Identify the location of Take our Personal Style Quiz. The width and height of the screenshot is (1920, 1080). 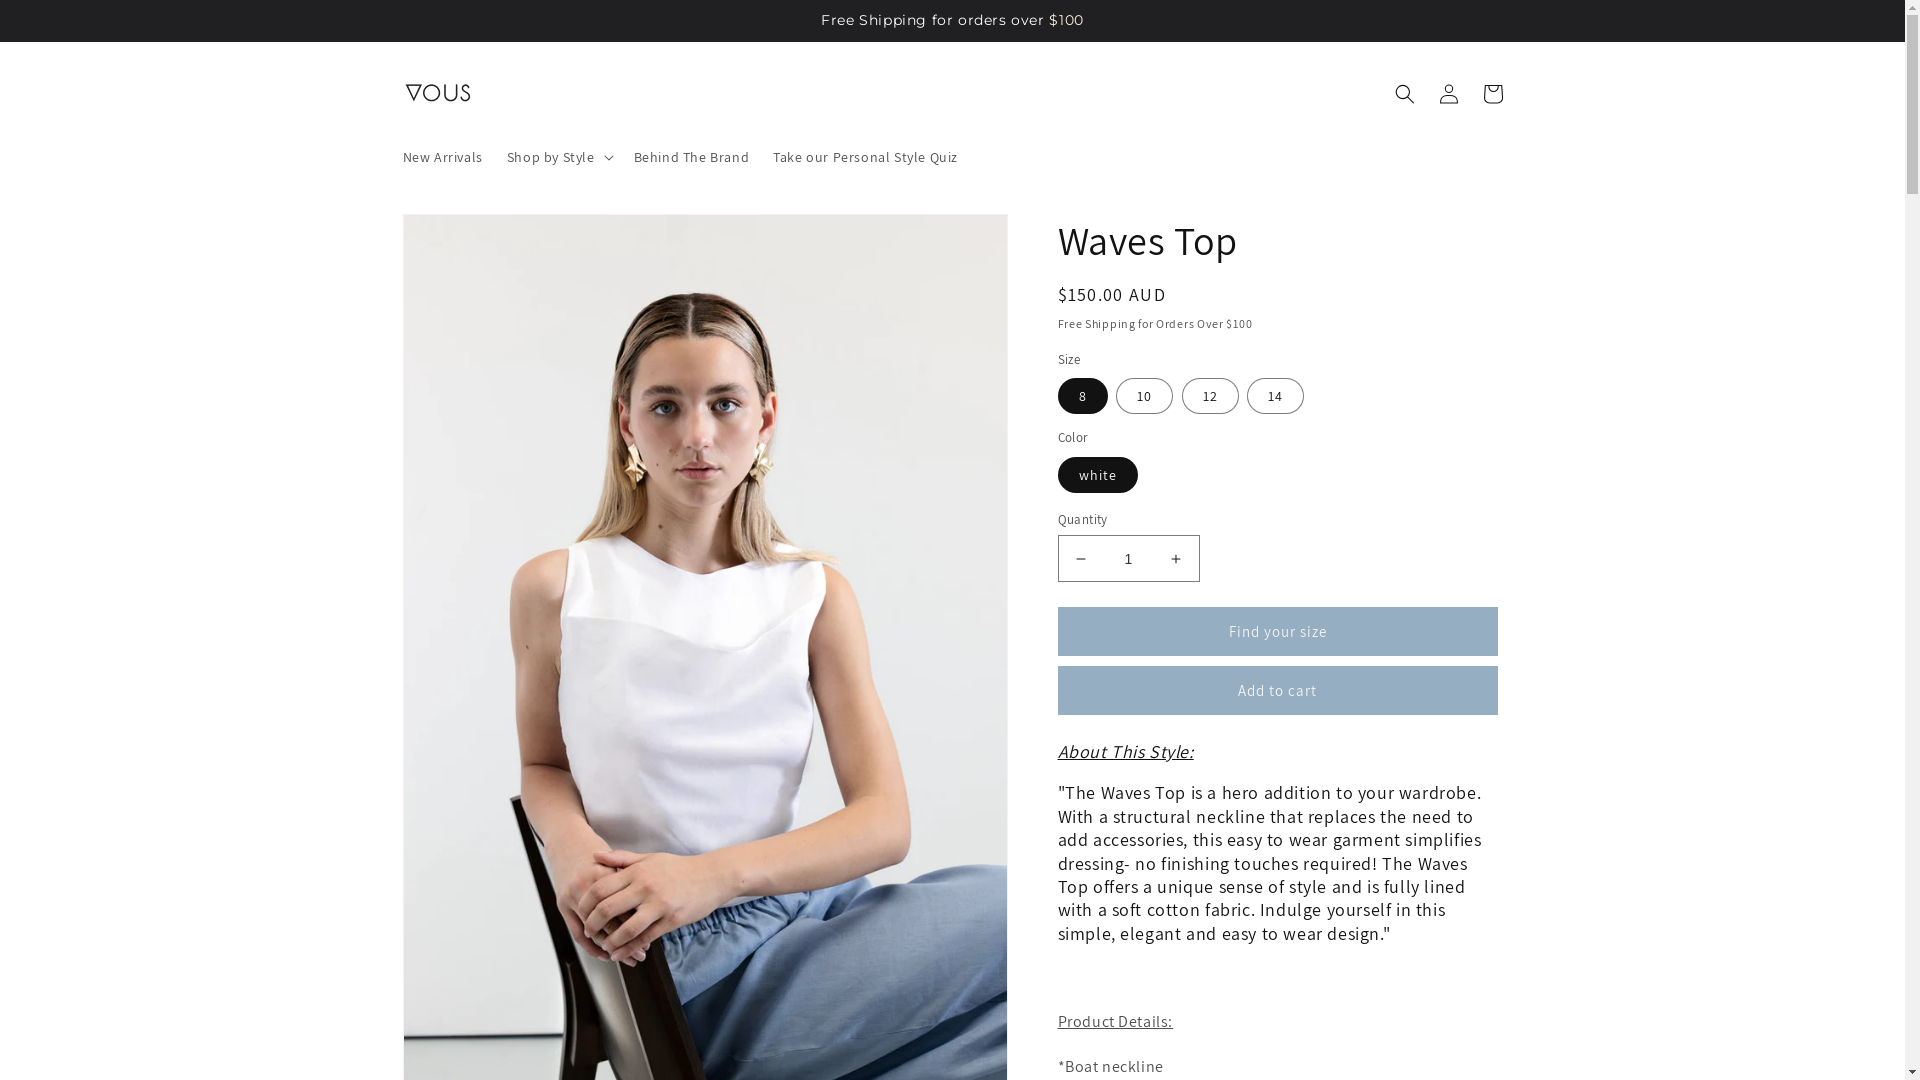
(866, 157).